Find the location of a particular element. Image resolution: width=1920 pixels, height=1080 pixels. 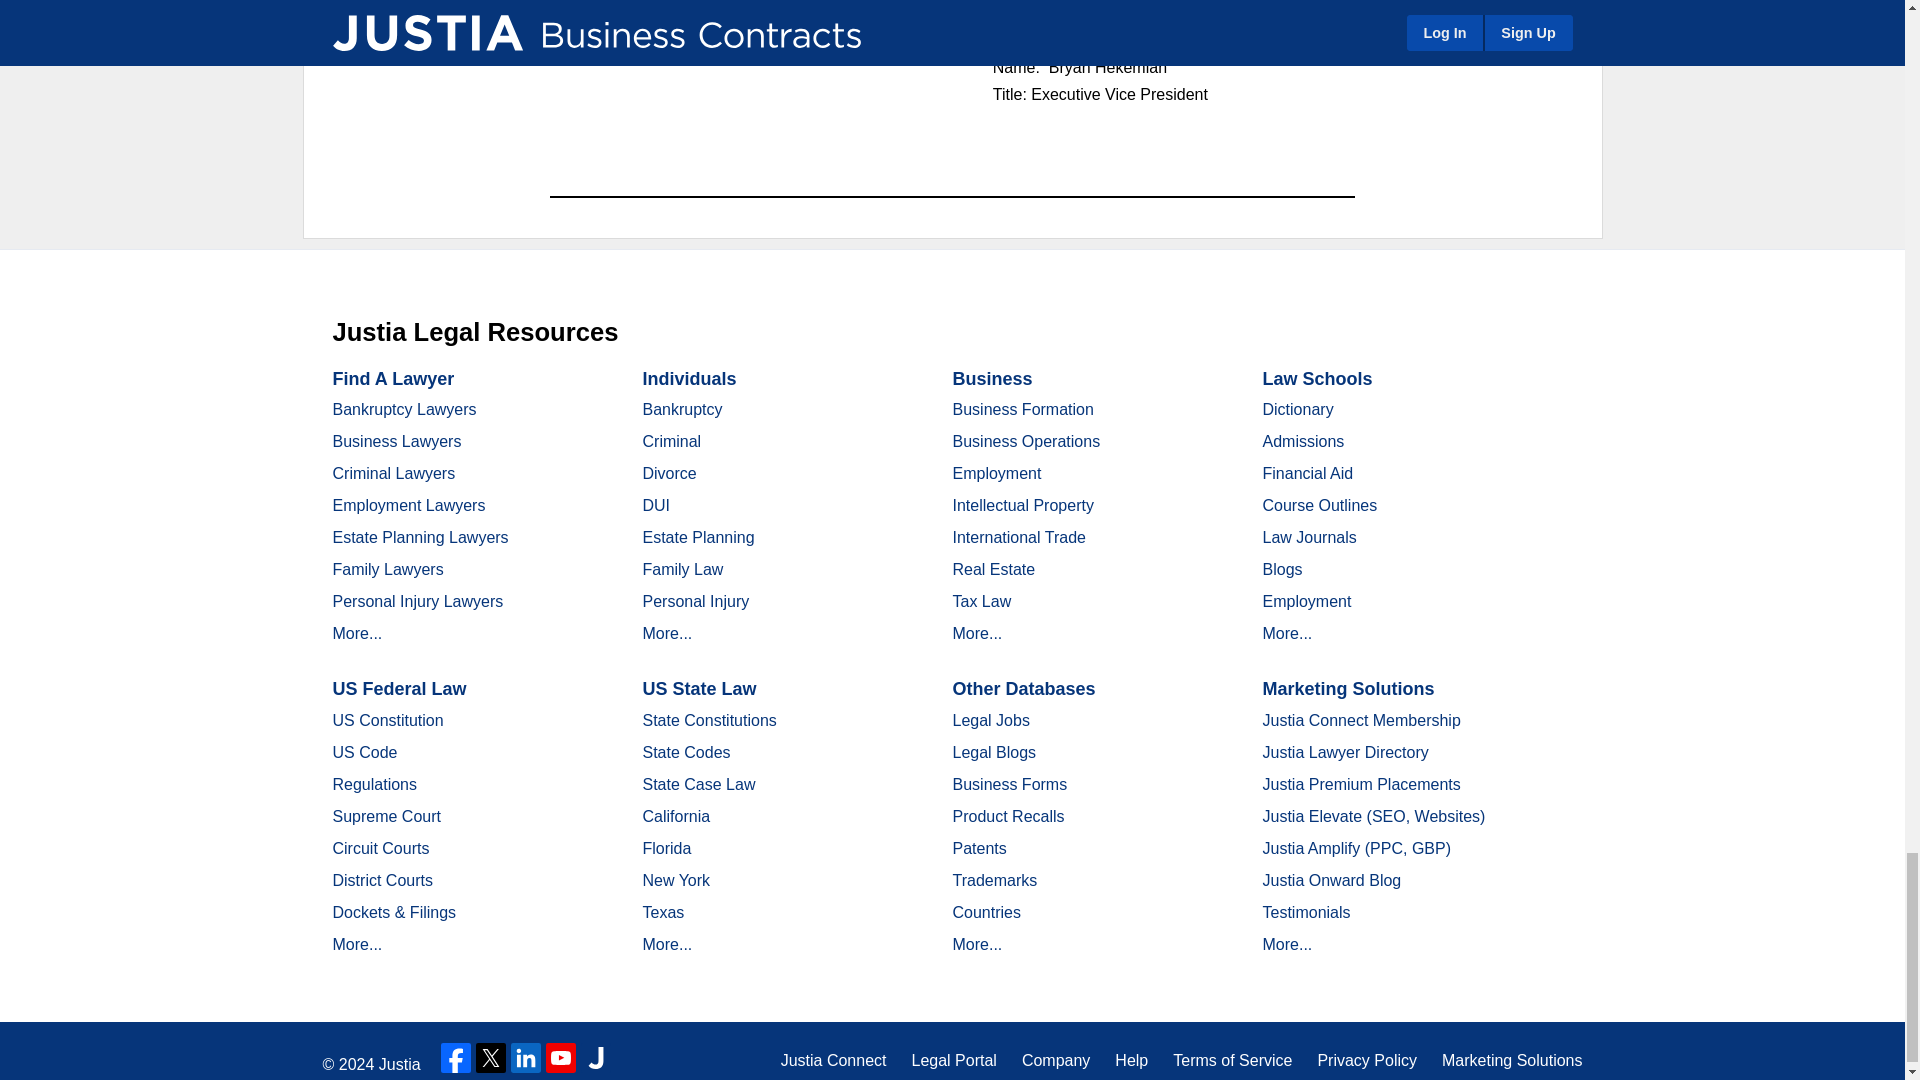

Bankruptcy Lawyers is located at coordinates (404, 408).